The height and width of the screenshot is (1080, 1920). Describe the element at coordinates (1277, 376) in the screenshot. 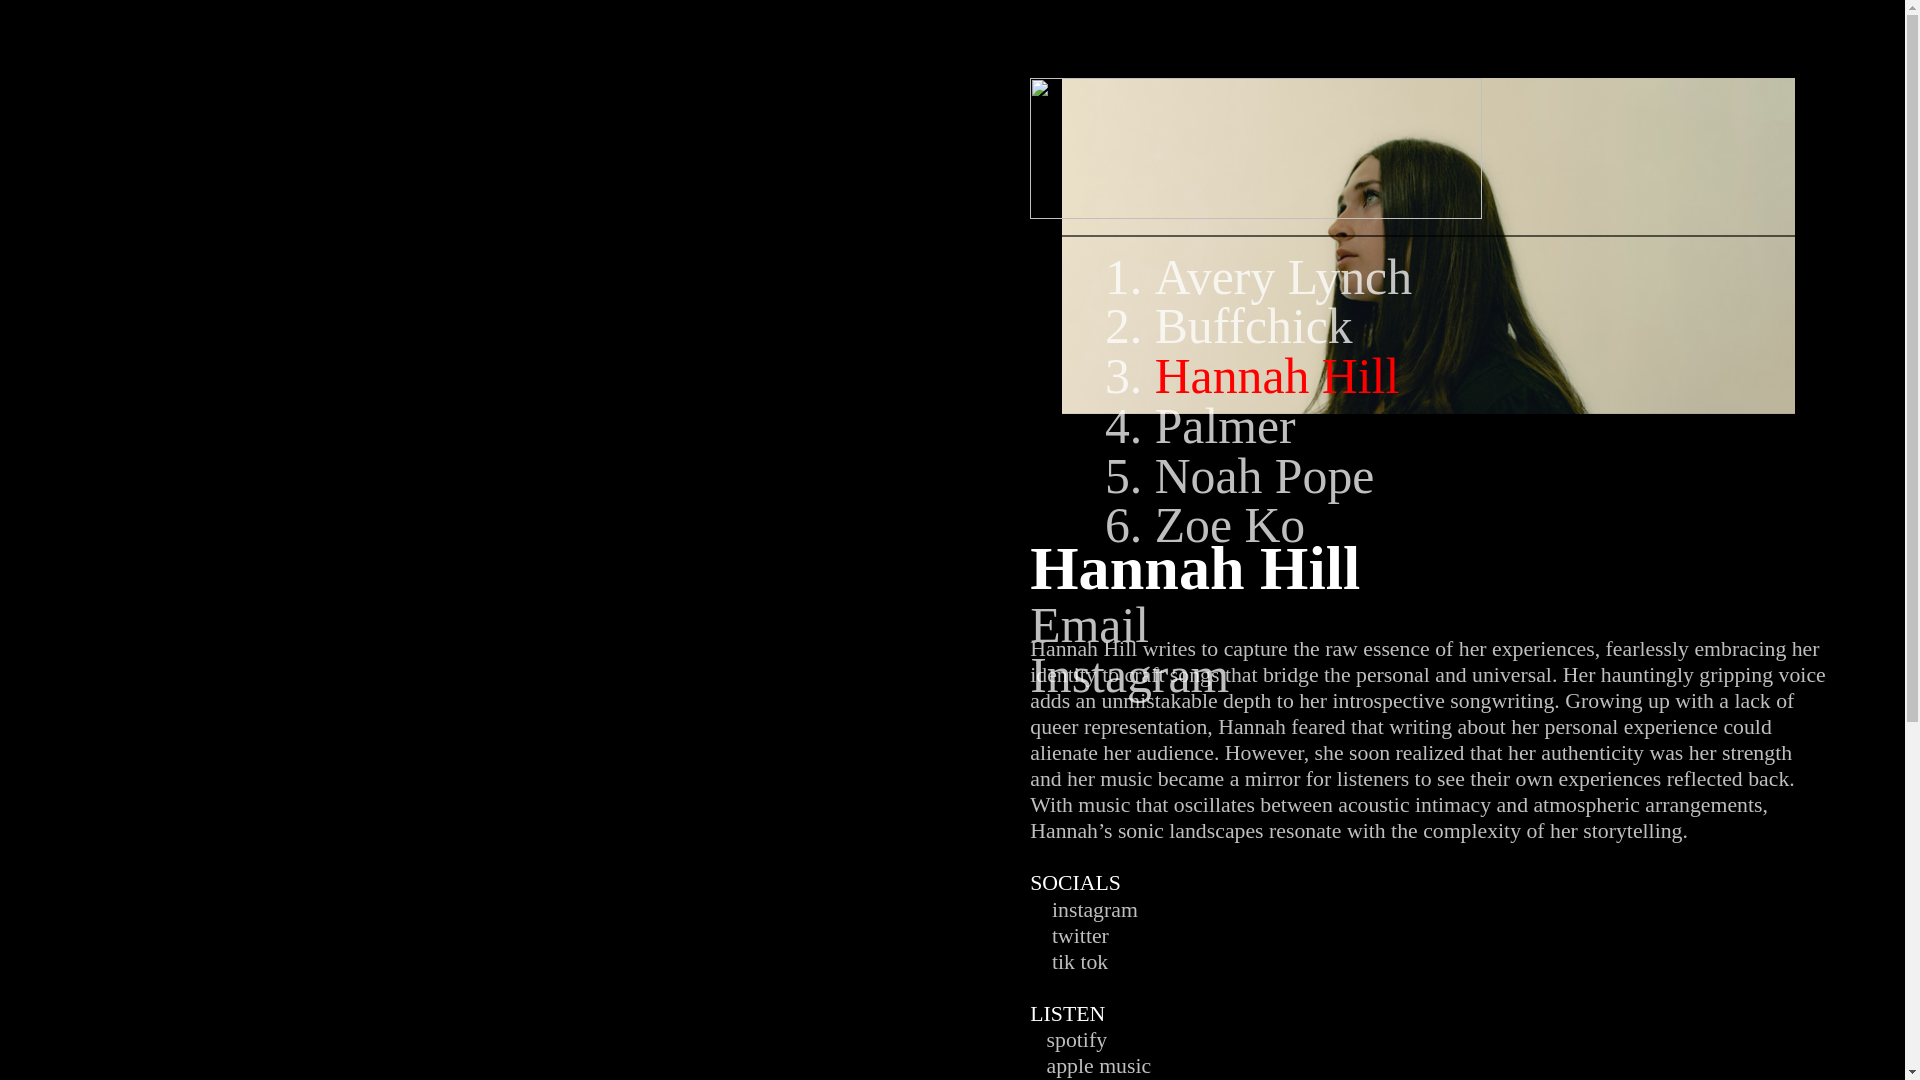

I see `Hannah Hill` at that location.